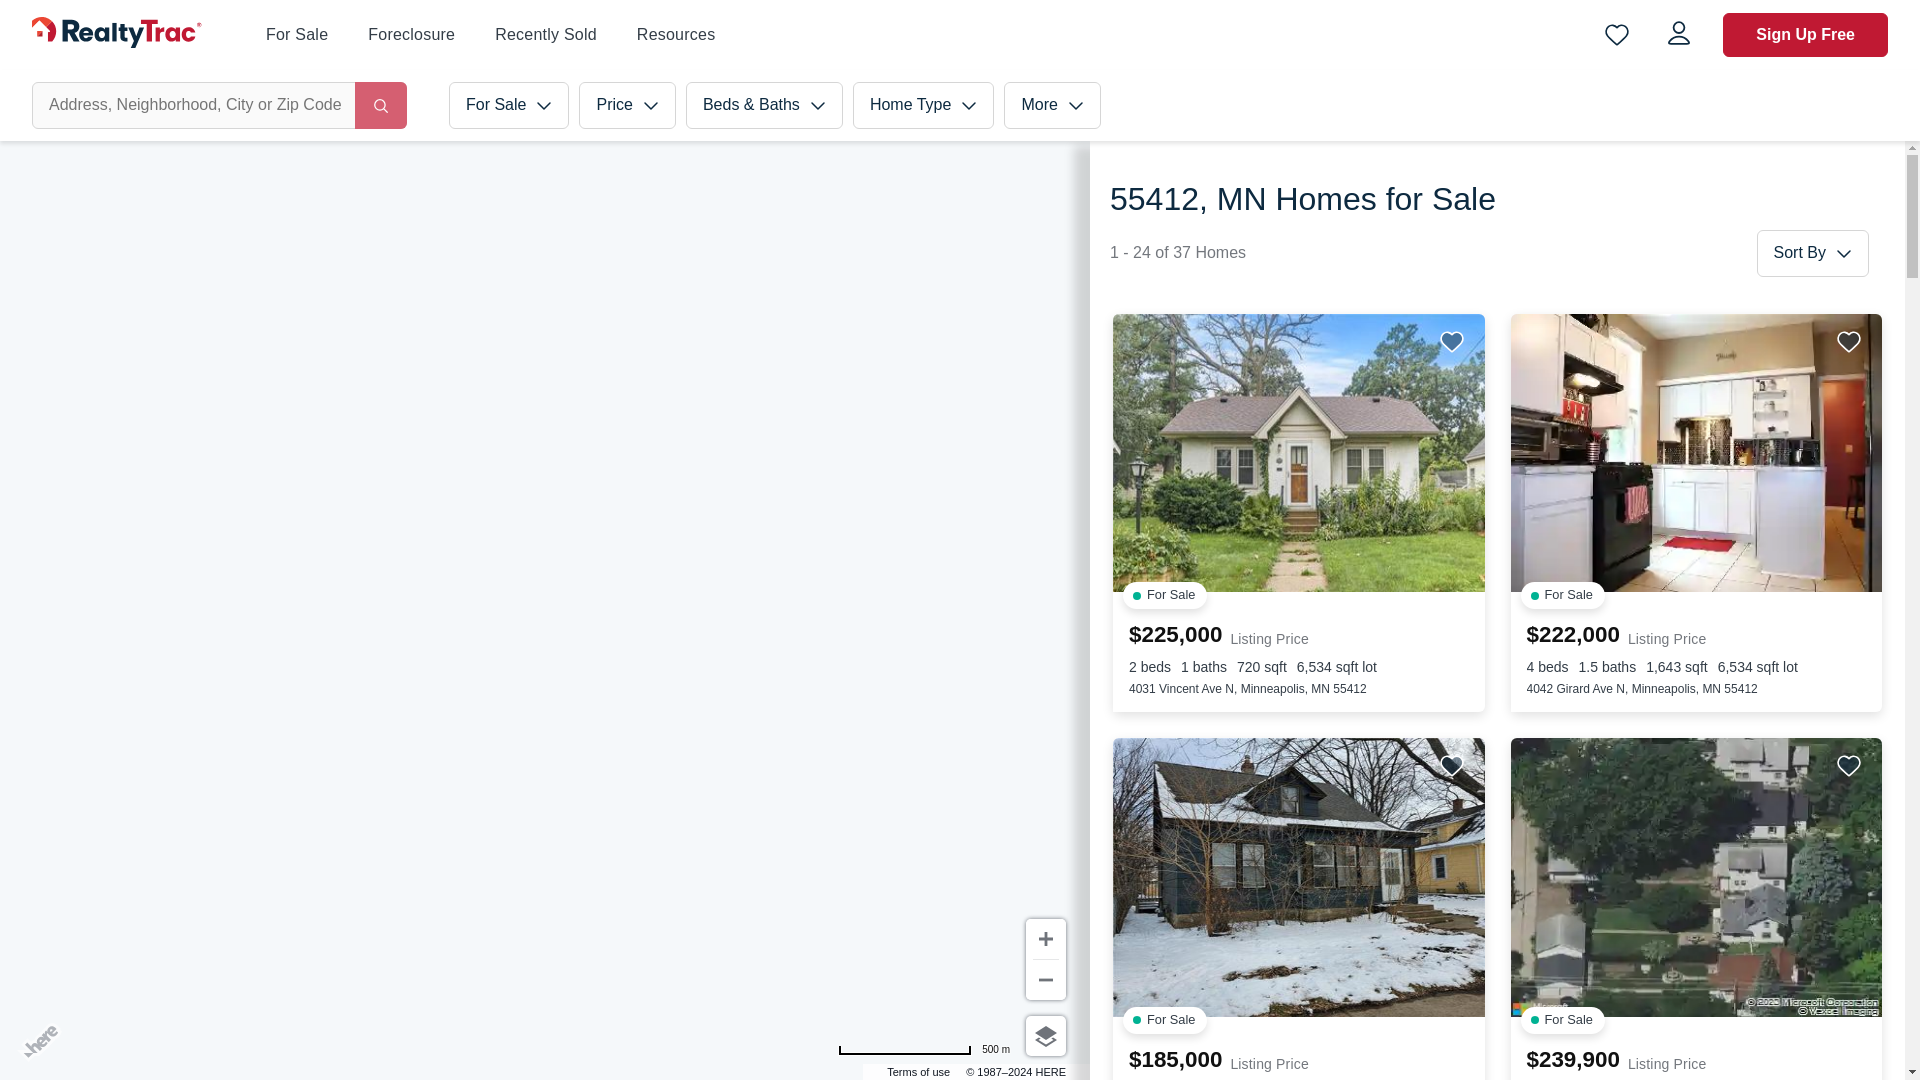  I want to click on Change to miles, so click(923, 1050).